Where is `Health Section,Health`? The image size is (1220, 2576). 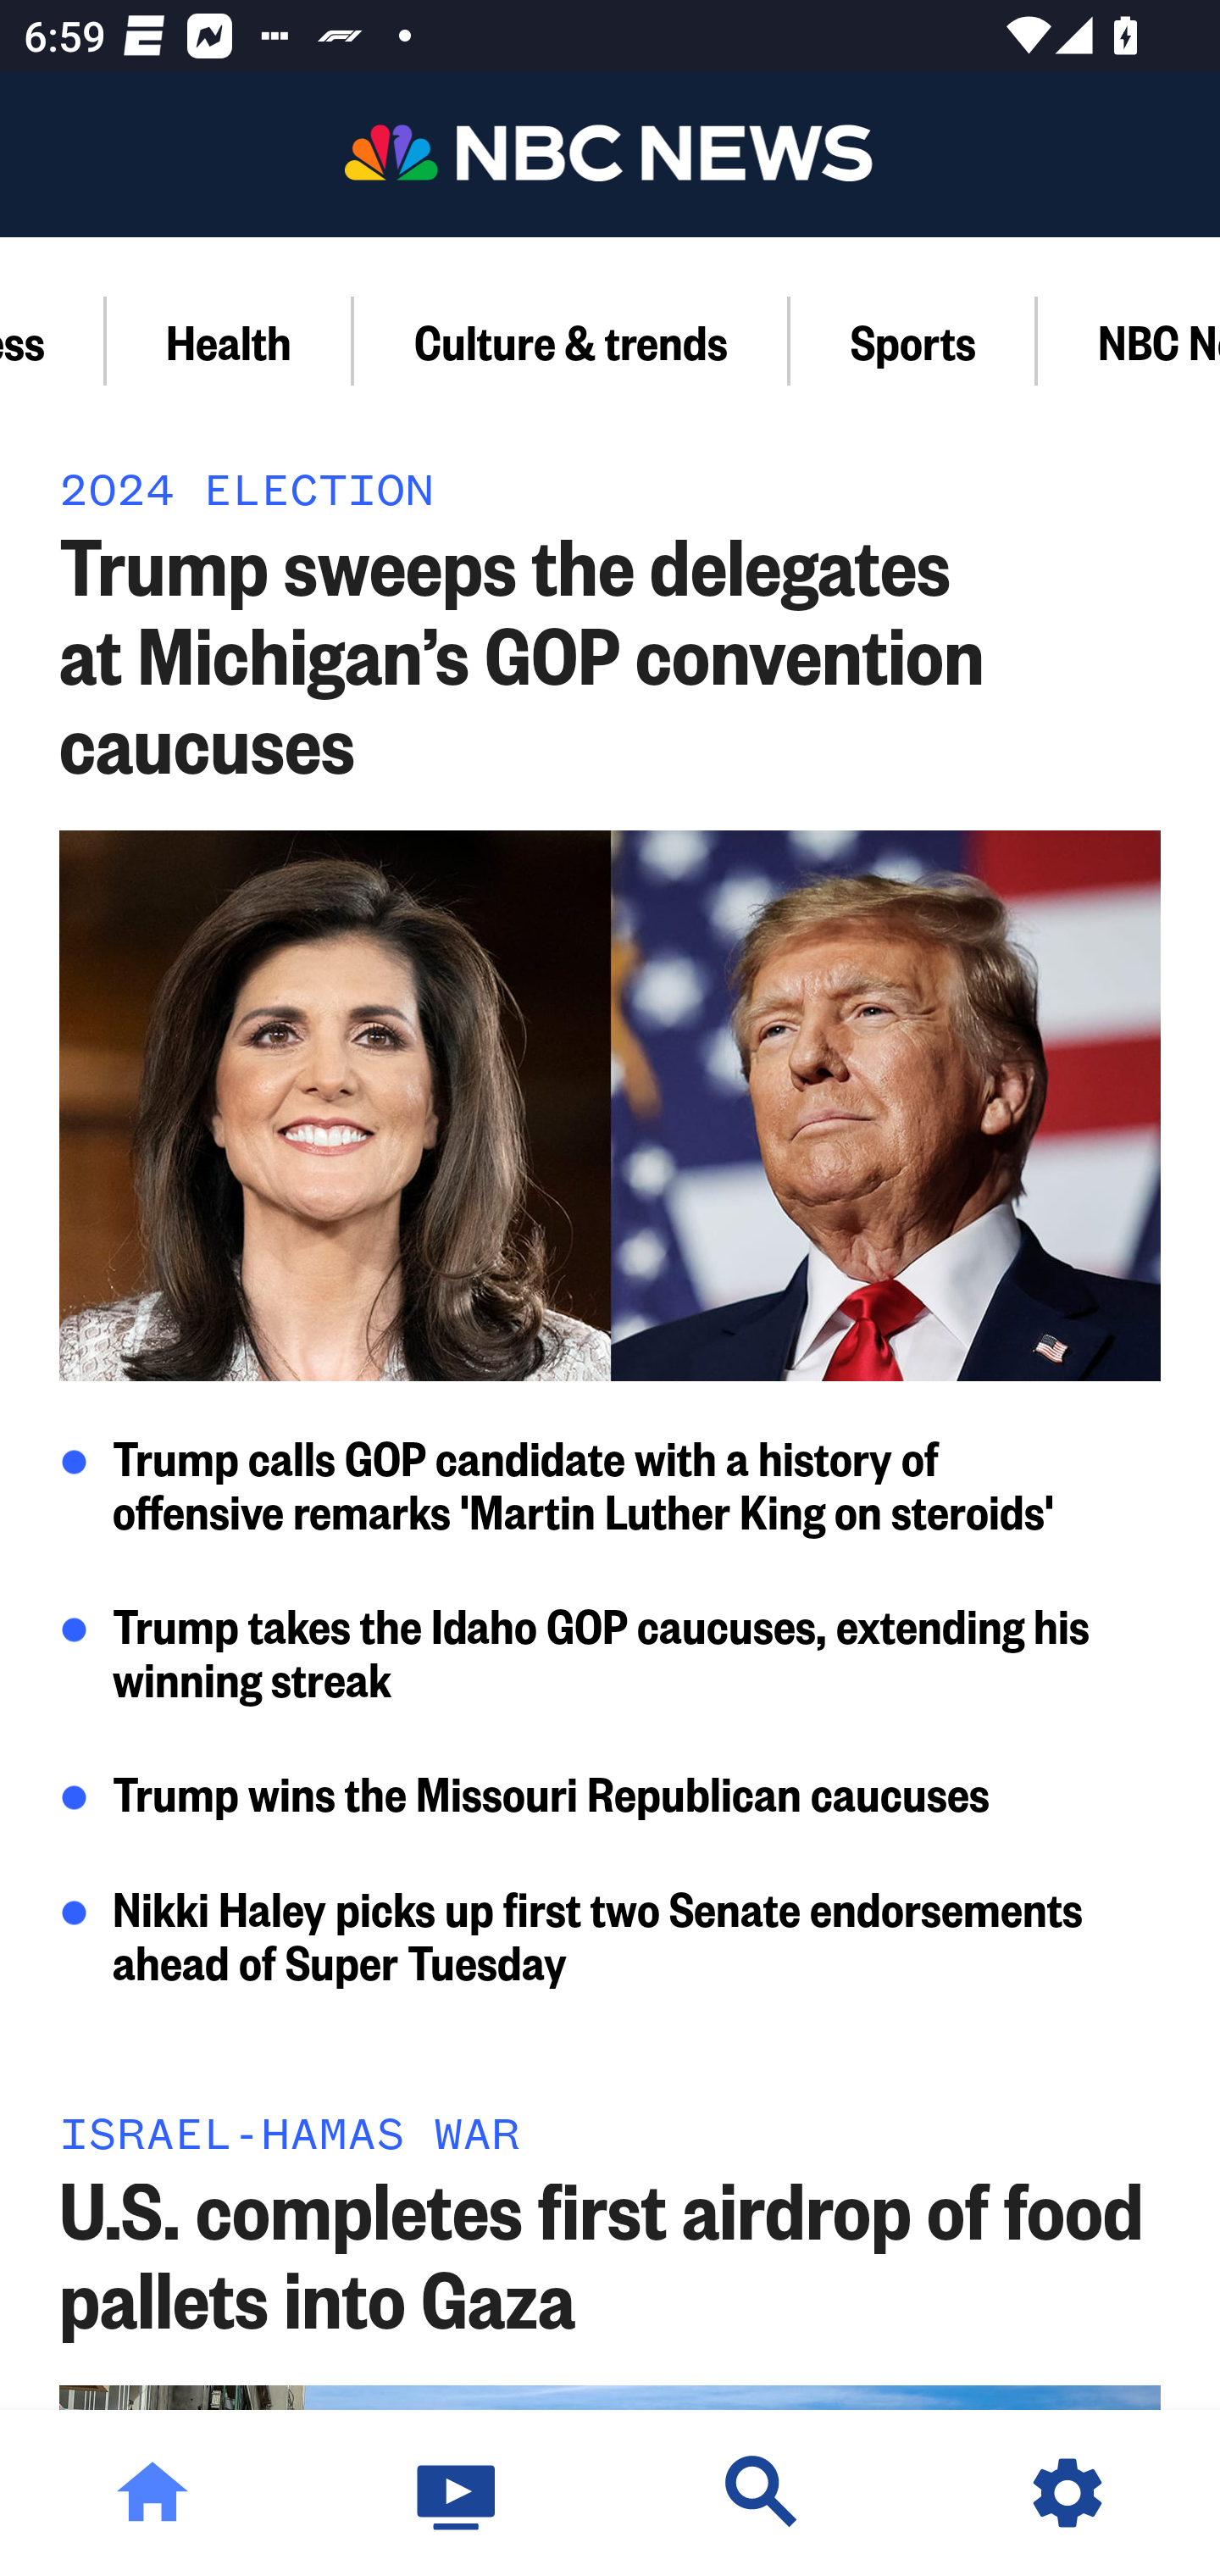
Health Section,Health is located at coordinates (230, 341).